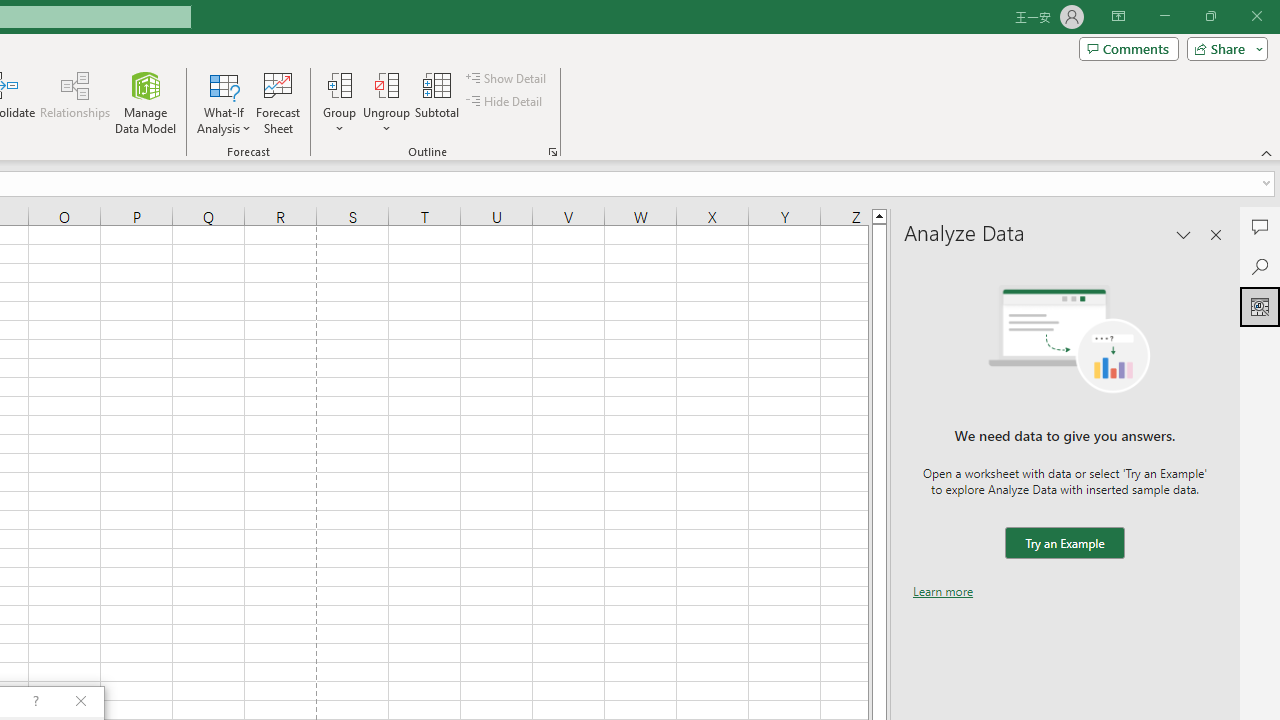 The width and height of the screenshot is (1280, 720). I want to click on Learn more, so click(943, 591).